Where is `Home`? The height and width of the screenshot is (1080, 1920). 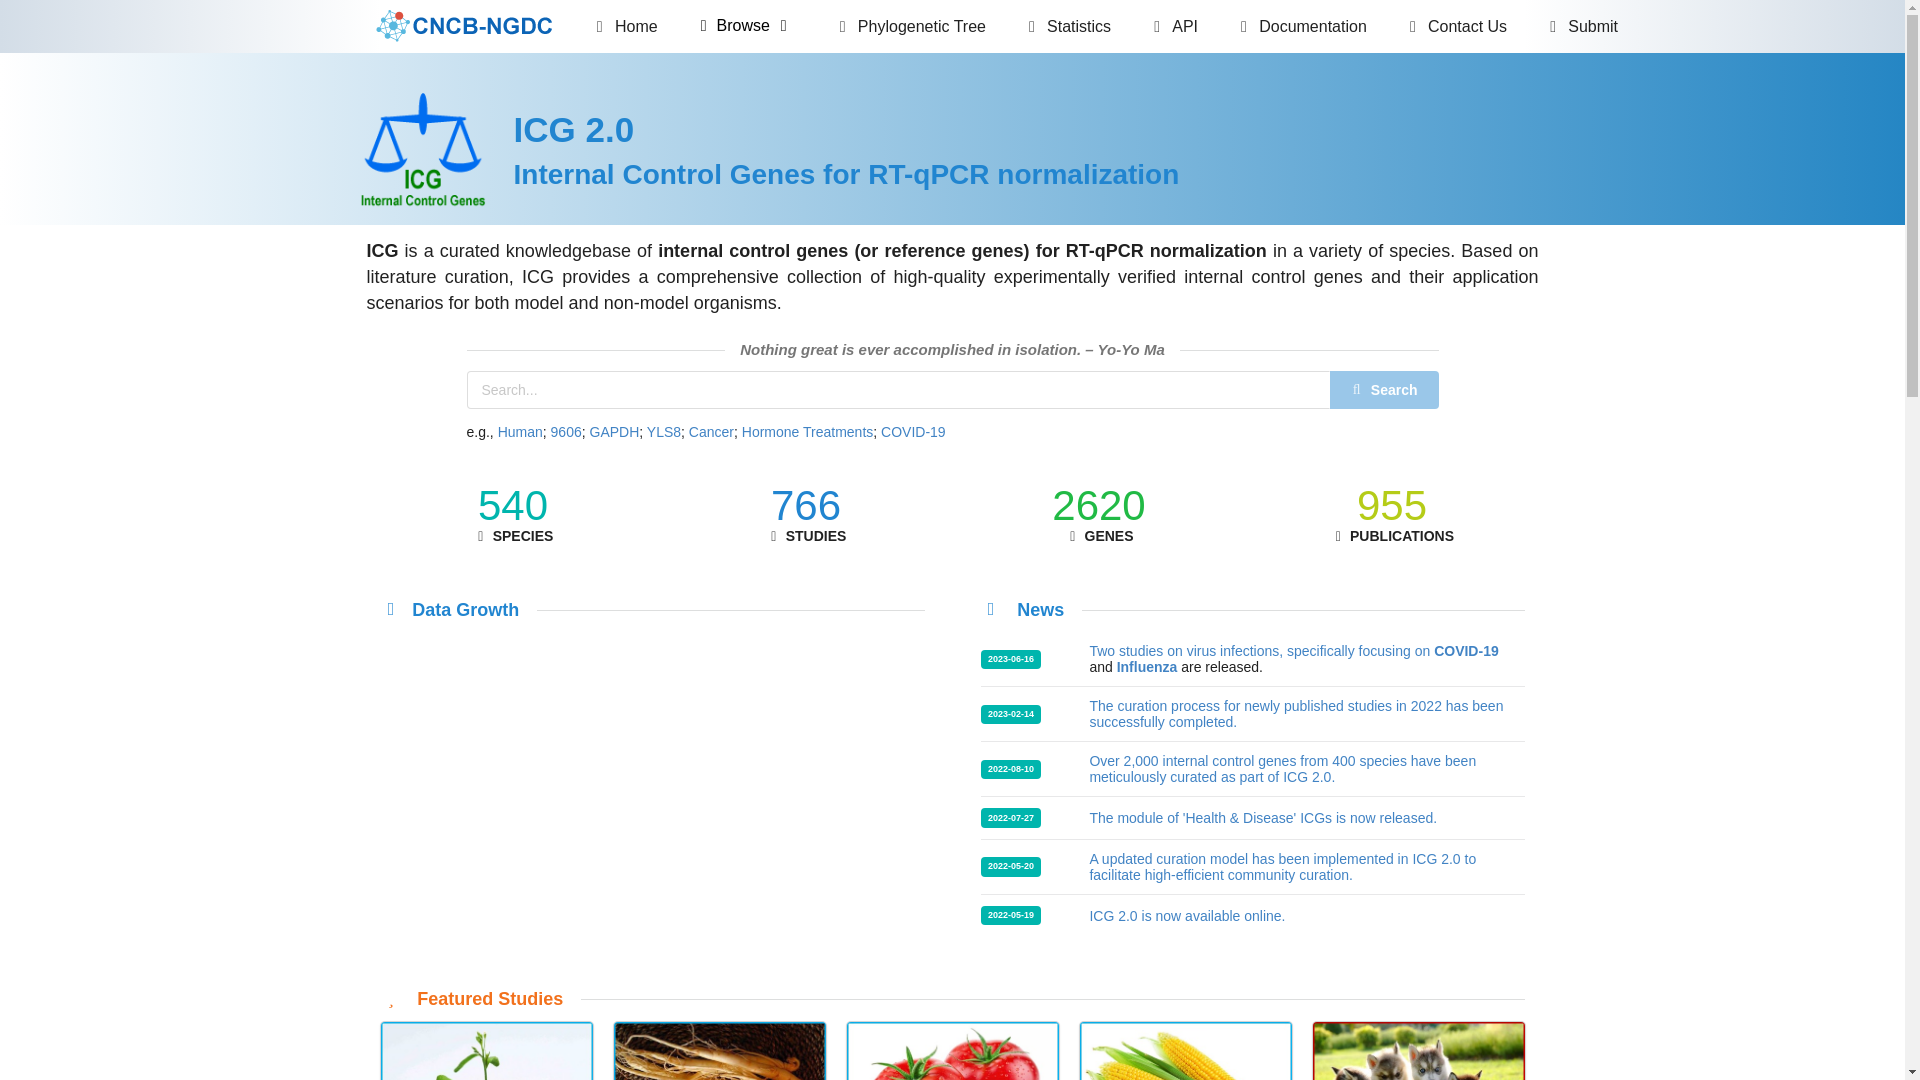 Home is located at coordinates (624, 26).